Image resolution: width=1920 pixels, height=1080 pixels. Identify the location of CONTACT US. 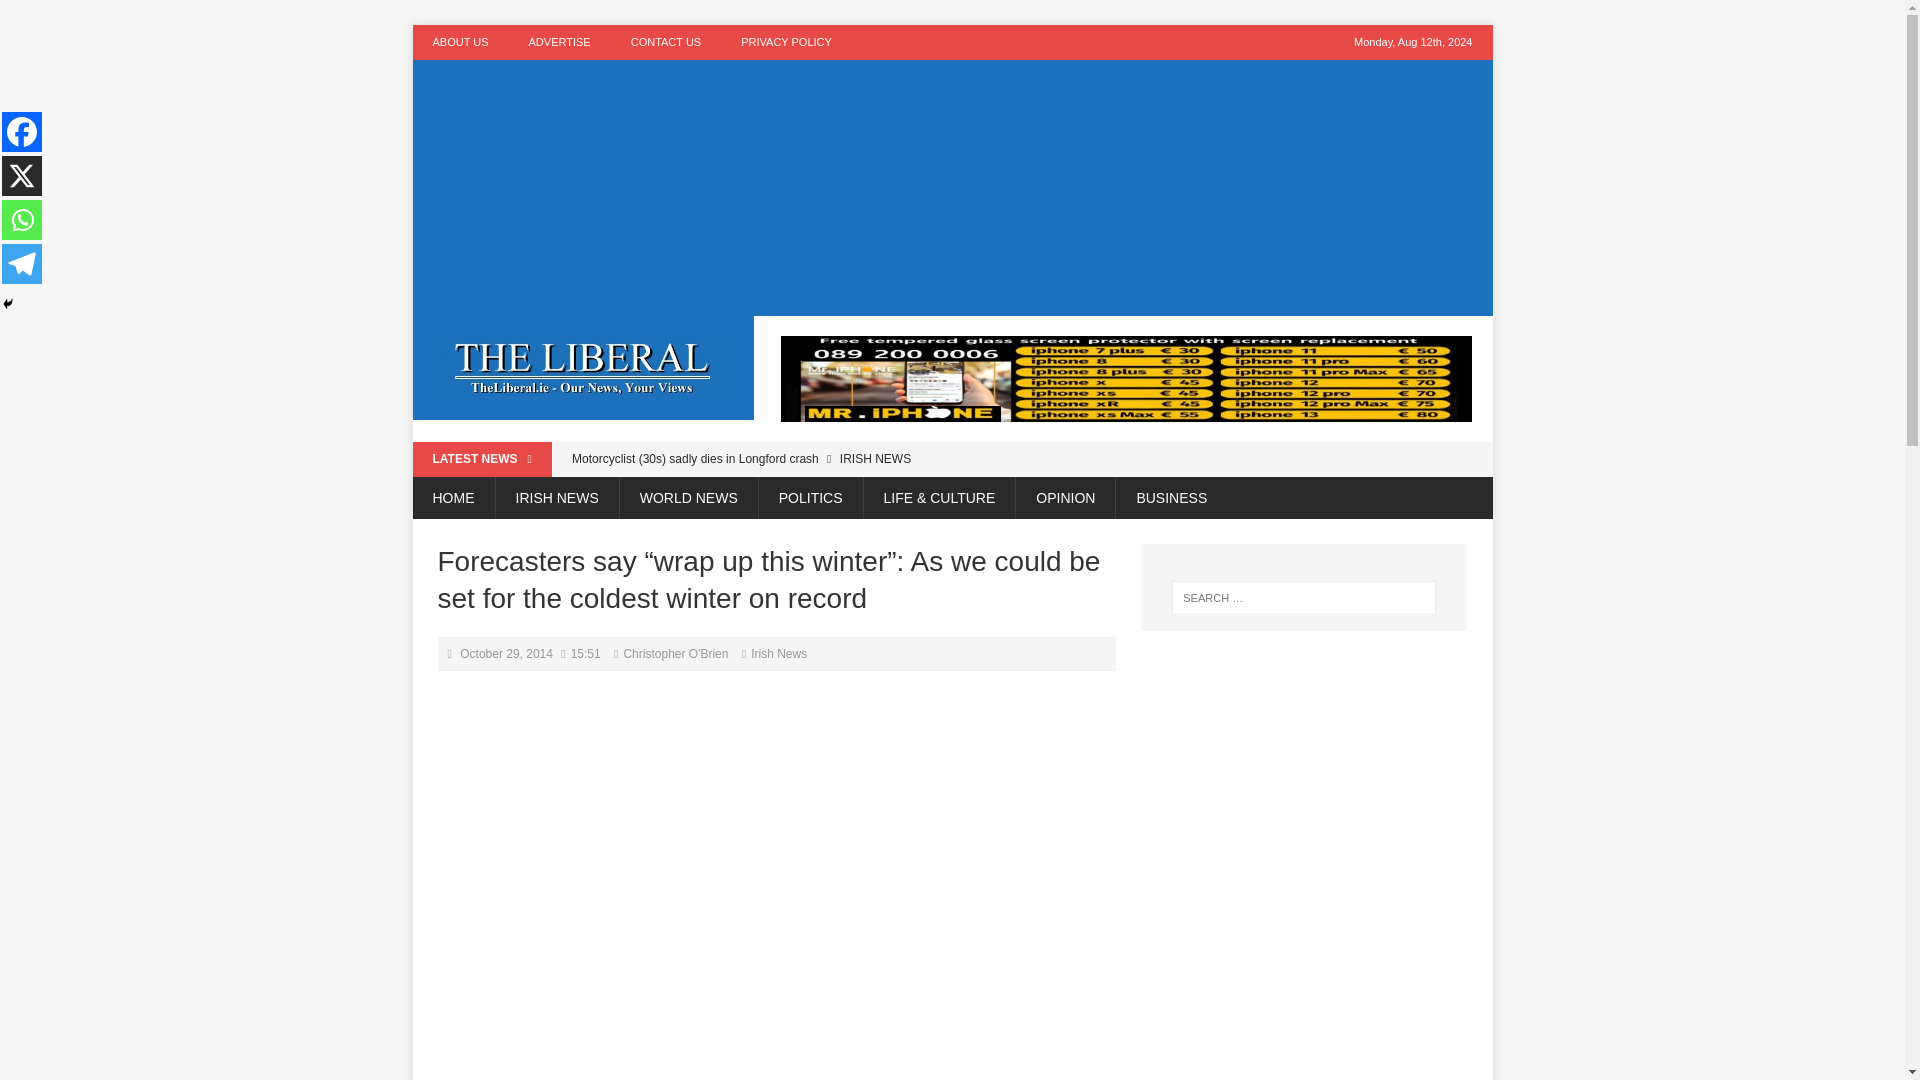
(666, 42).